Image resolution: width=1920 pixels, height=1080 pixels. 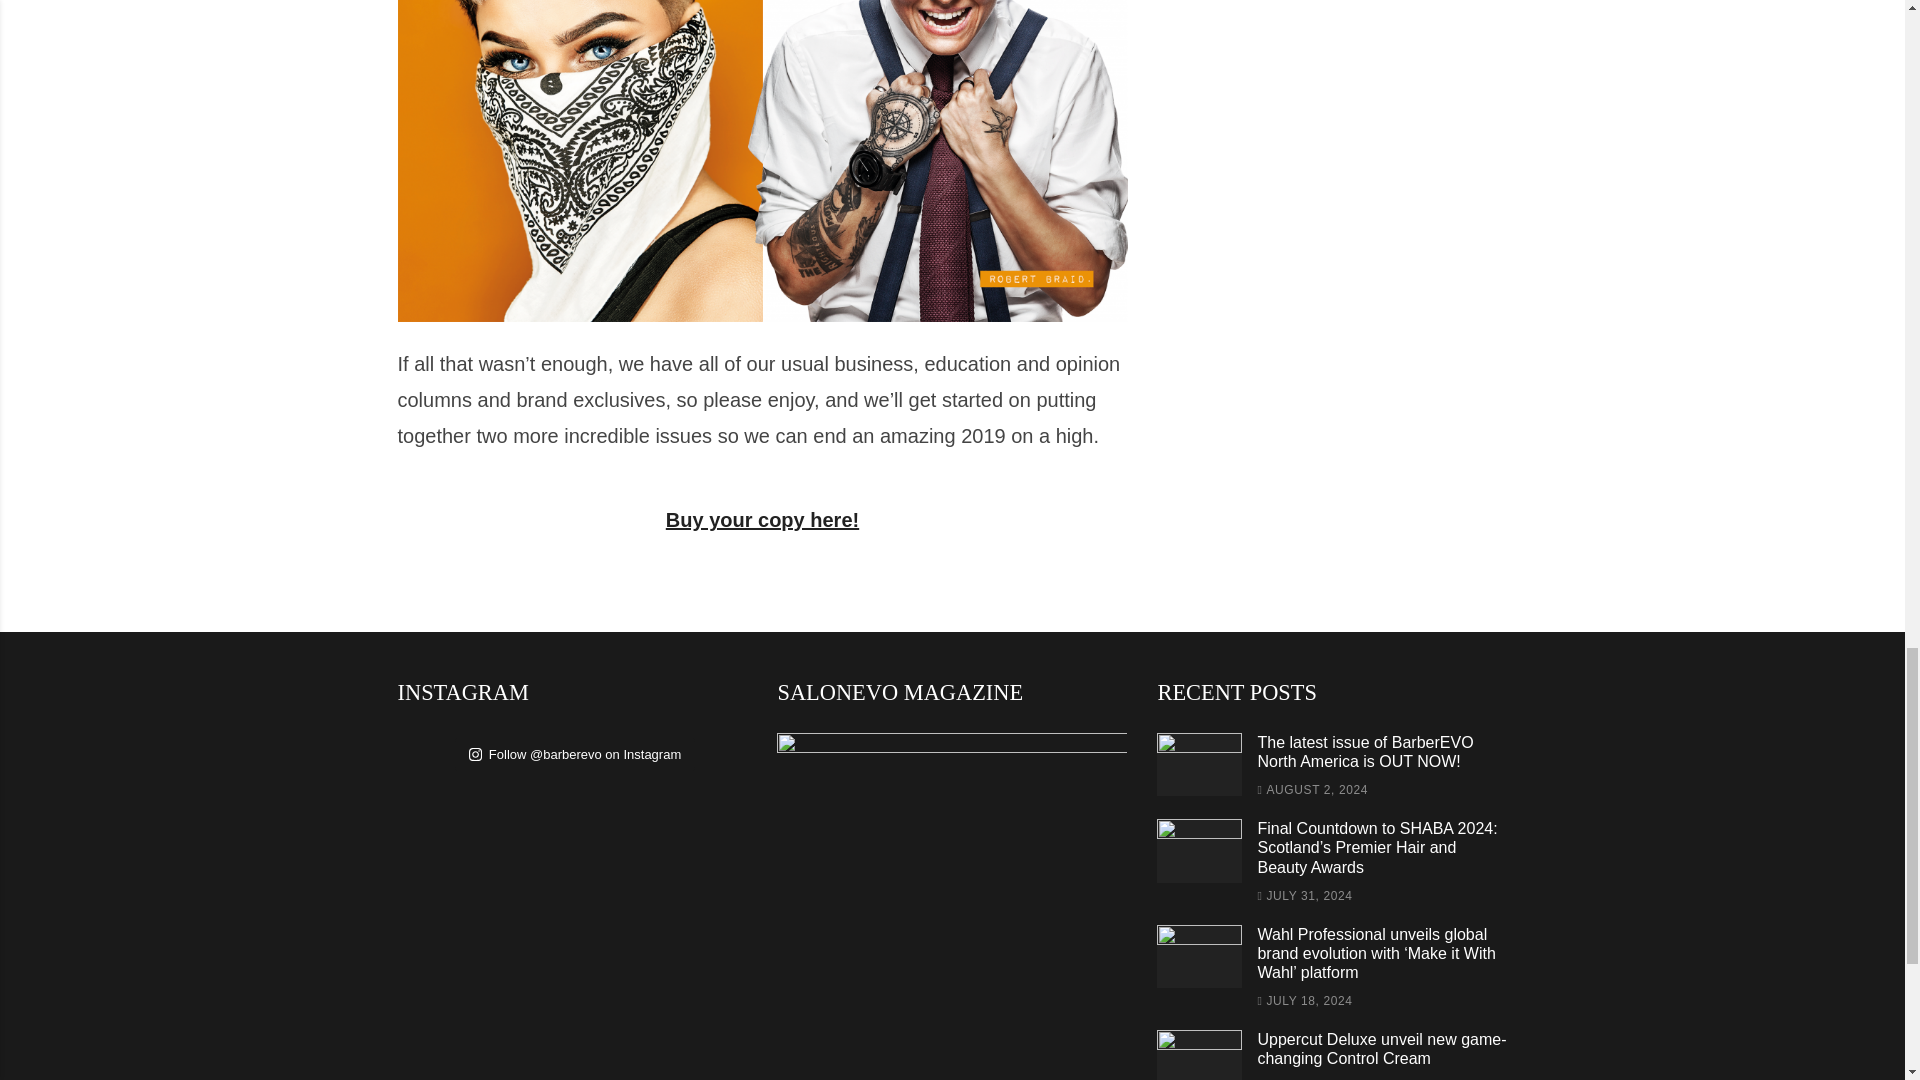 I want to click on The latest issue of BarberEVO North America is OUT NOW!, so click(x=1200, y=764).